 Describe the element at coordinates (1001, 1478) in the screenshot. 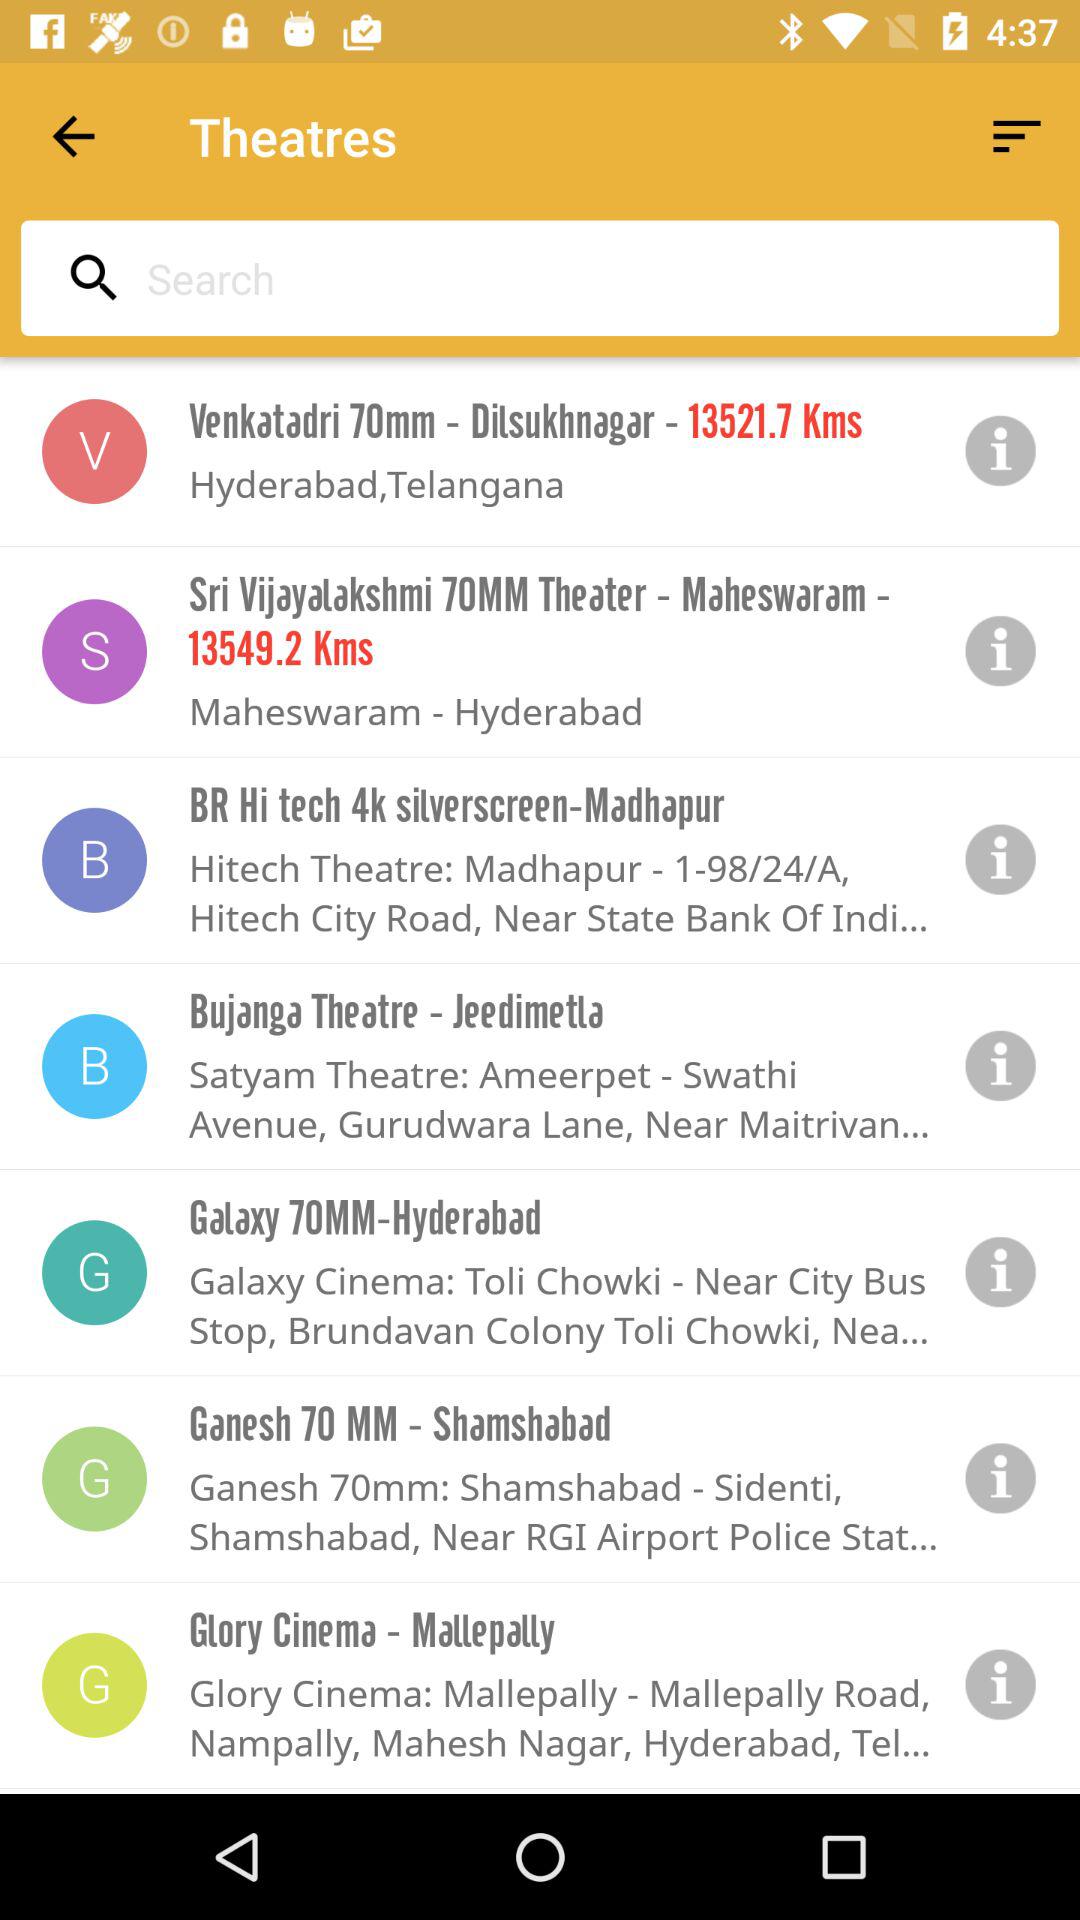

I see `information` at that location.